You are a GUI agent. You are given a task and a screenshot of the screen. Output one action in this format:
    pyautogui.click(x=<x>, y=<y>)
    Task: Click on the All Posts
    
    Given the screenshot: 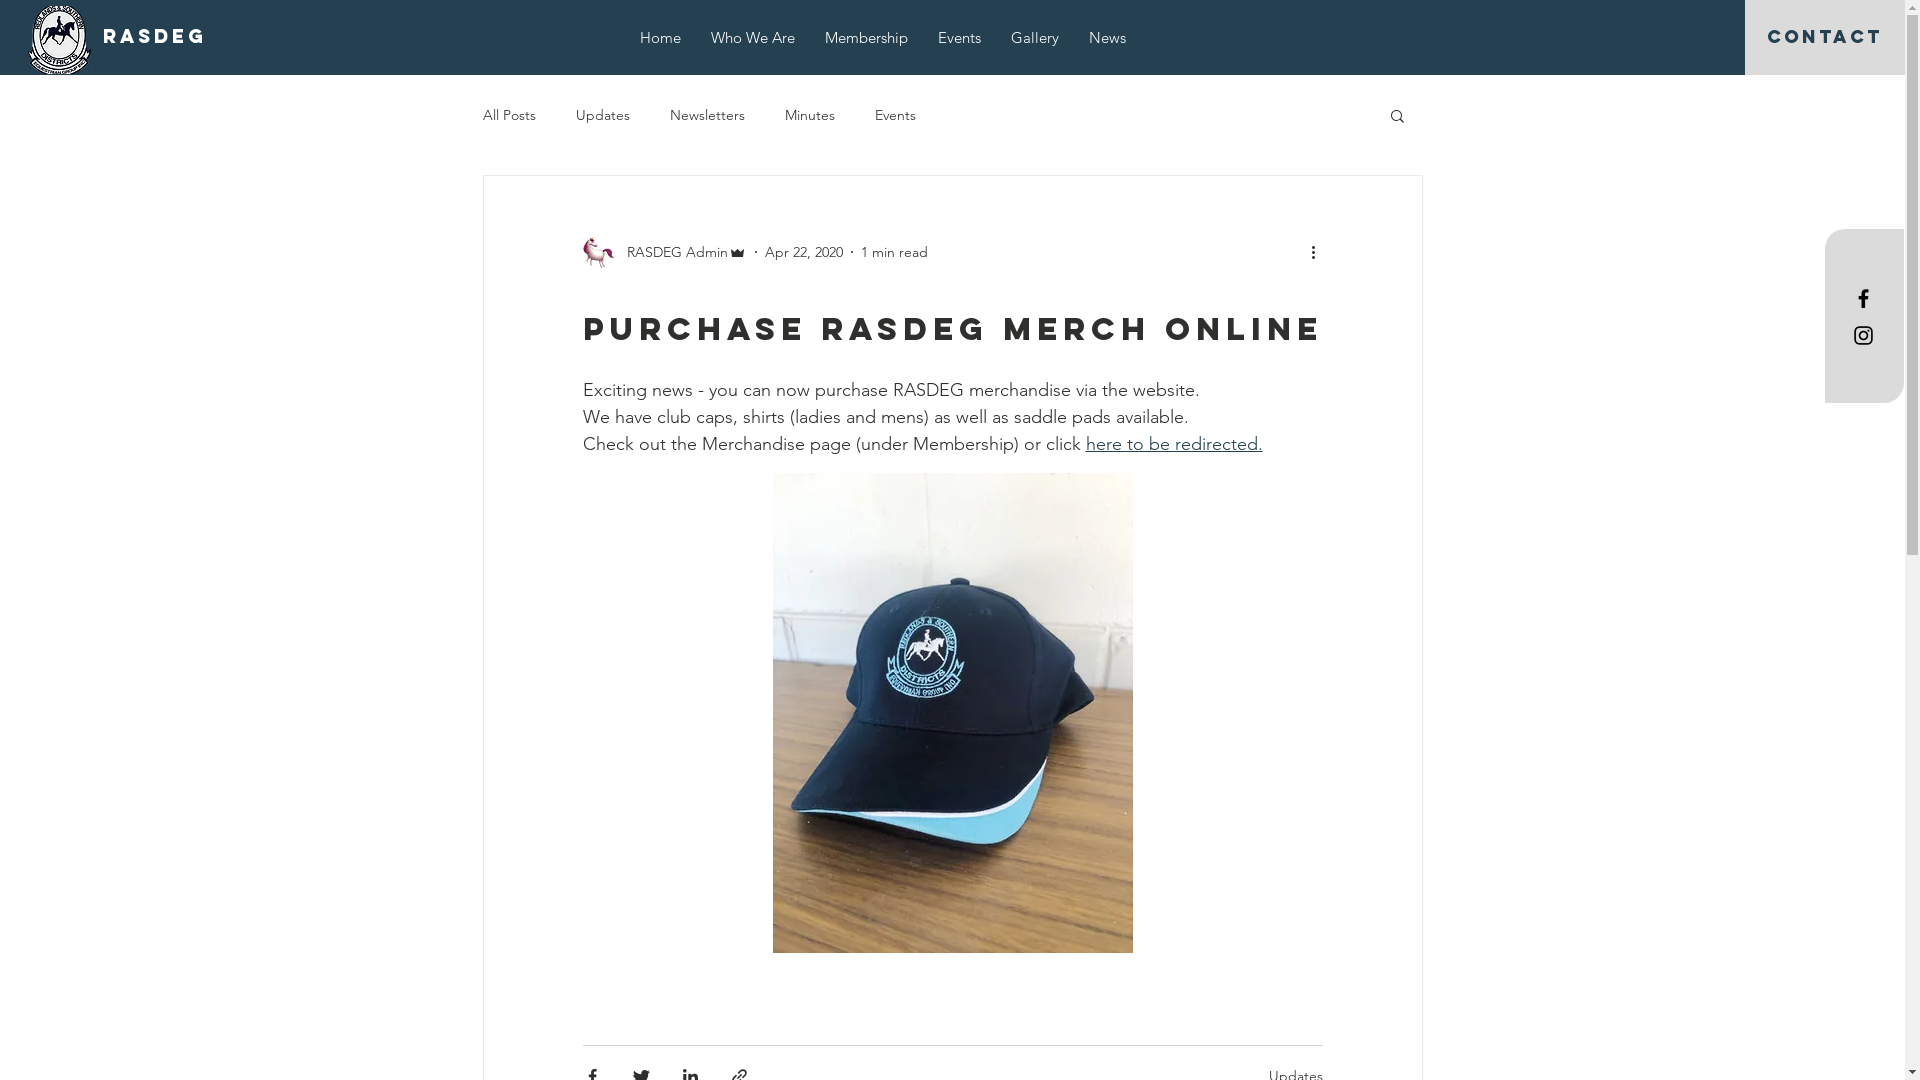 What is the action you would take?
    pyautogui.click(x=508, y=115)
    